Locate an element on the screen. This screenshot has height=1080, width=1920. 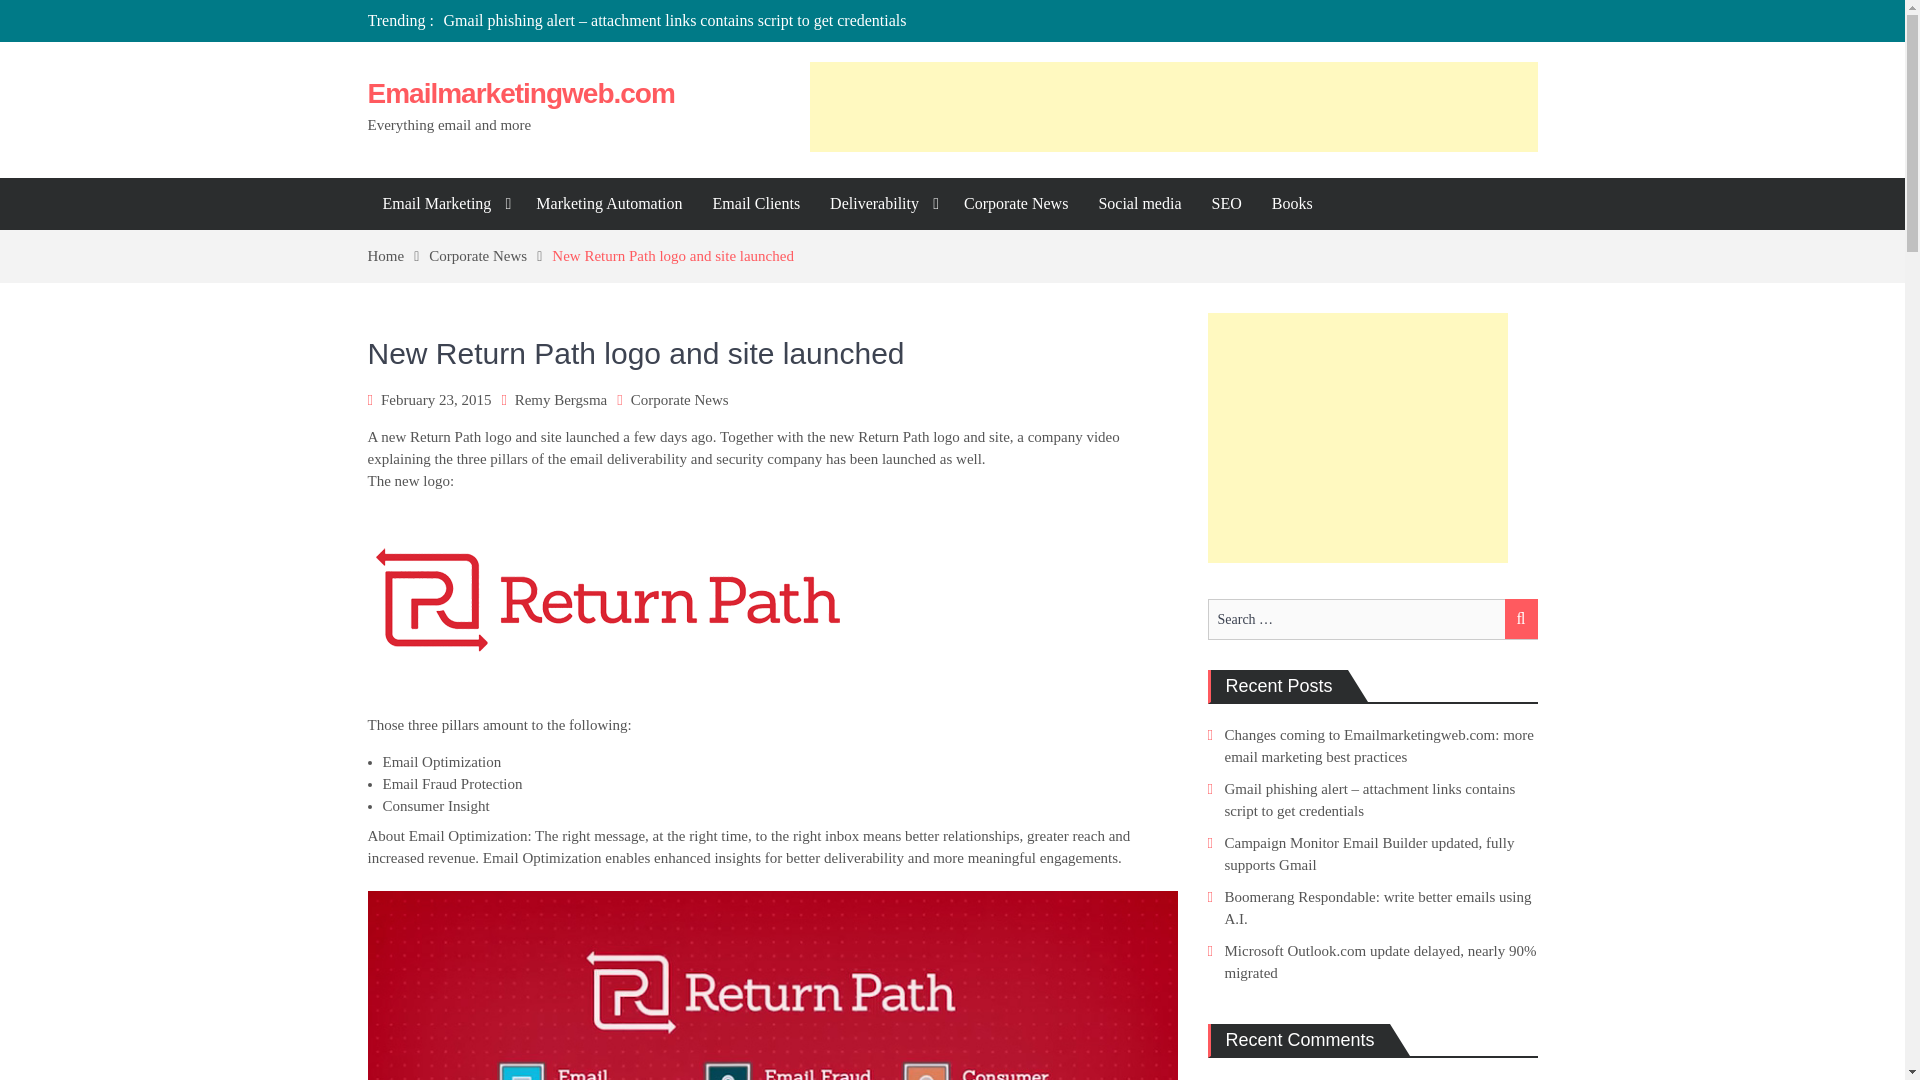
Corporate News is located at coordinates (490, 256).